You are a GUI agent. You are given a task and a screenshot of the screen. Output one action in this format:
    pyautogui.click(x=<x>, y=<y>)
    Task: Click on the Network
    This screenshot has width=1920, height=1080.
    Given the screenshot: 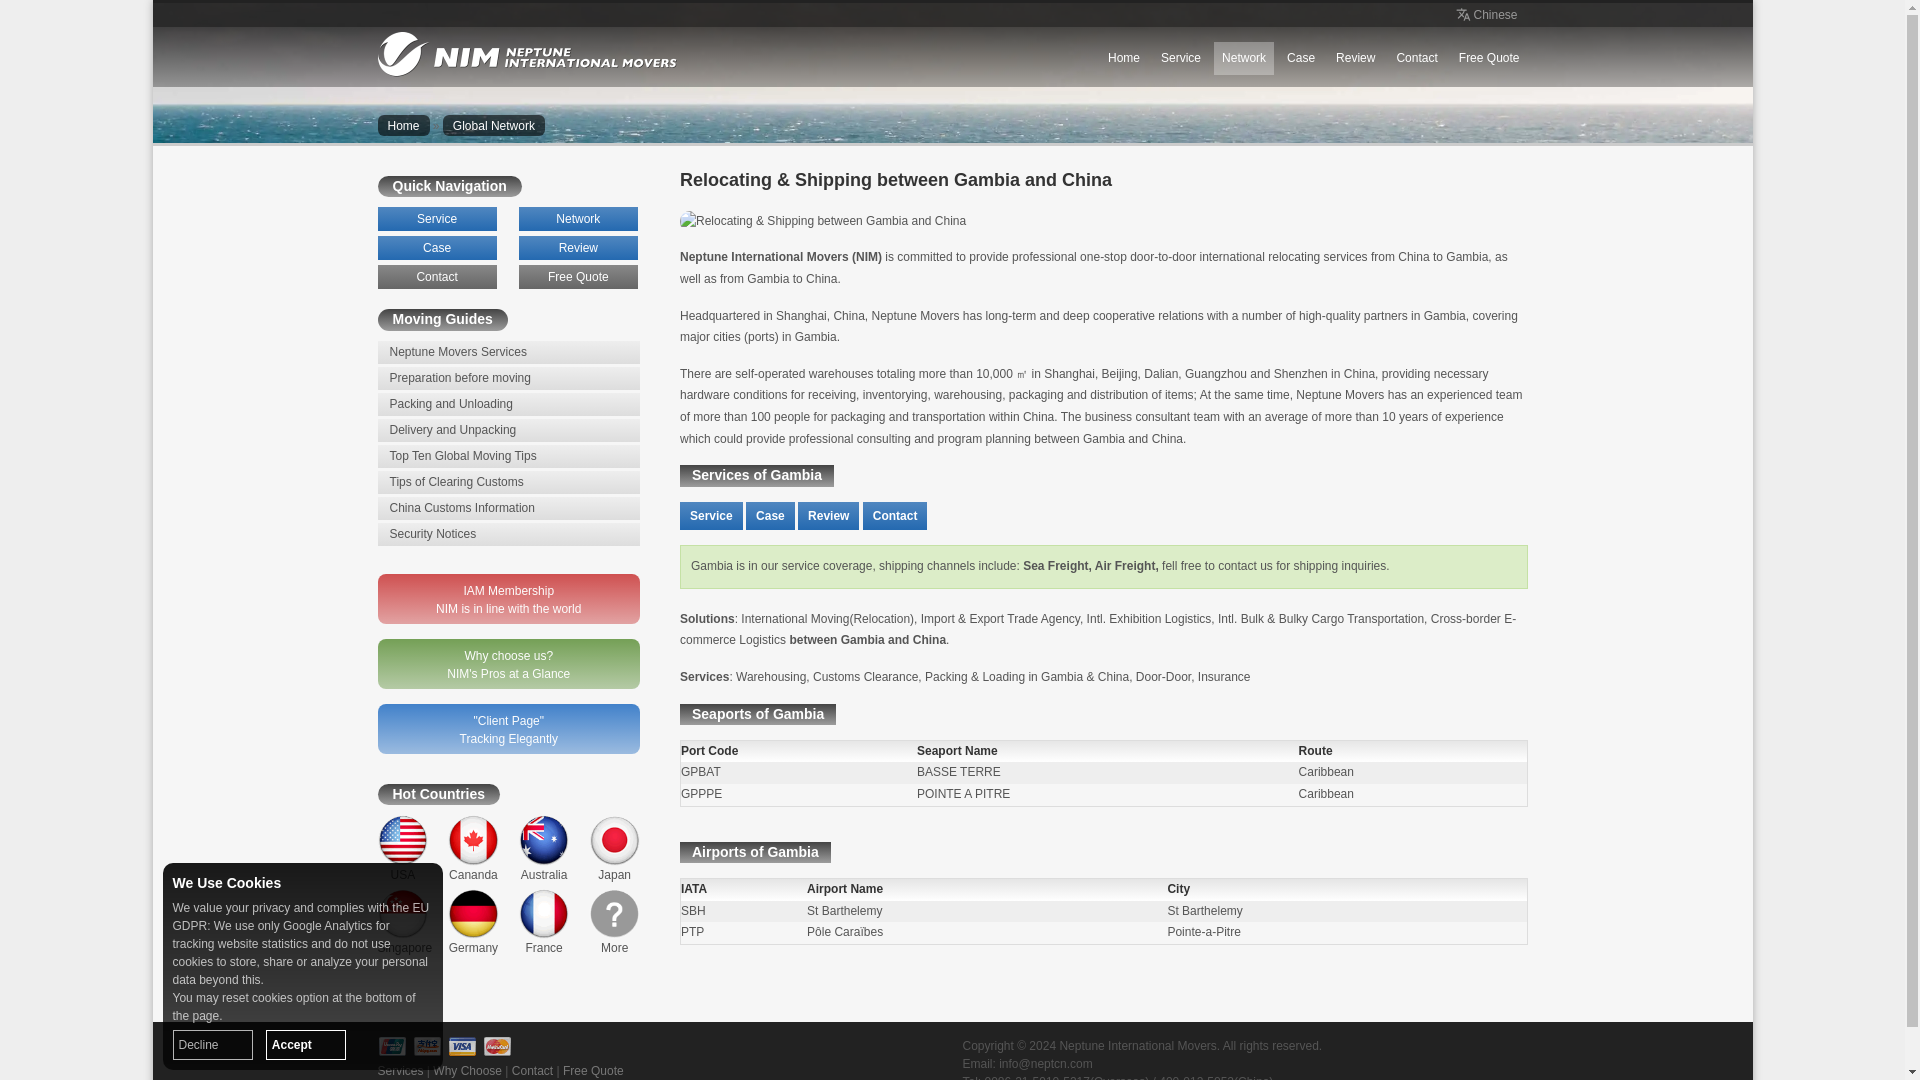 What is the action you would take?
    pyautogui.click(x=1244, y=58)
    